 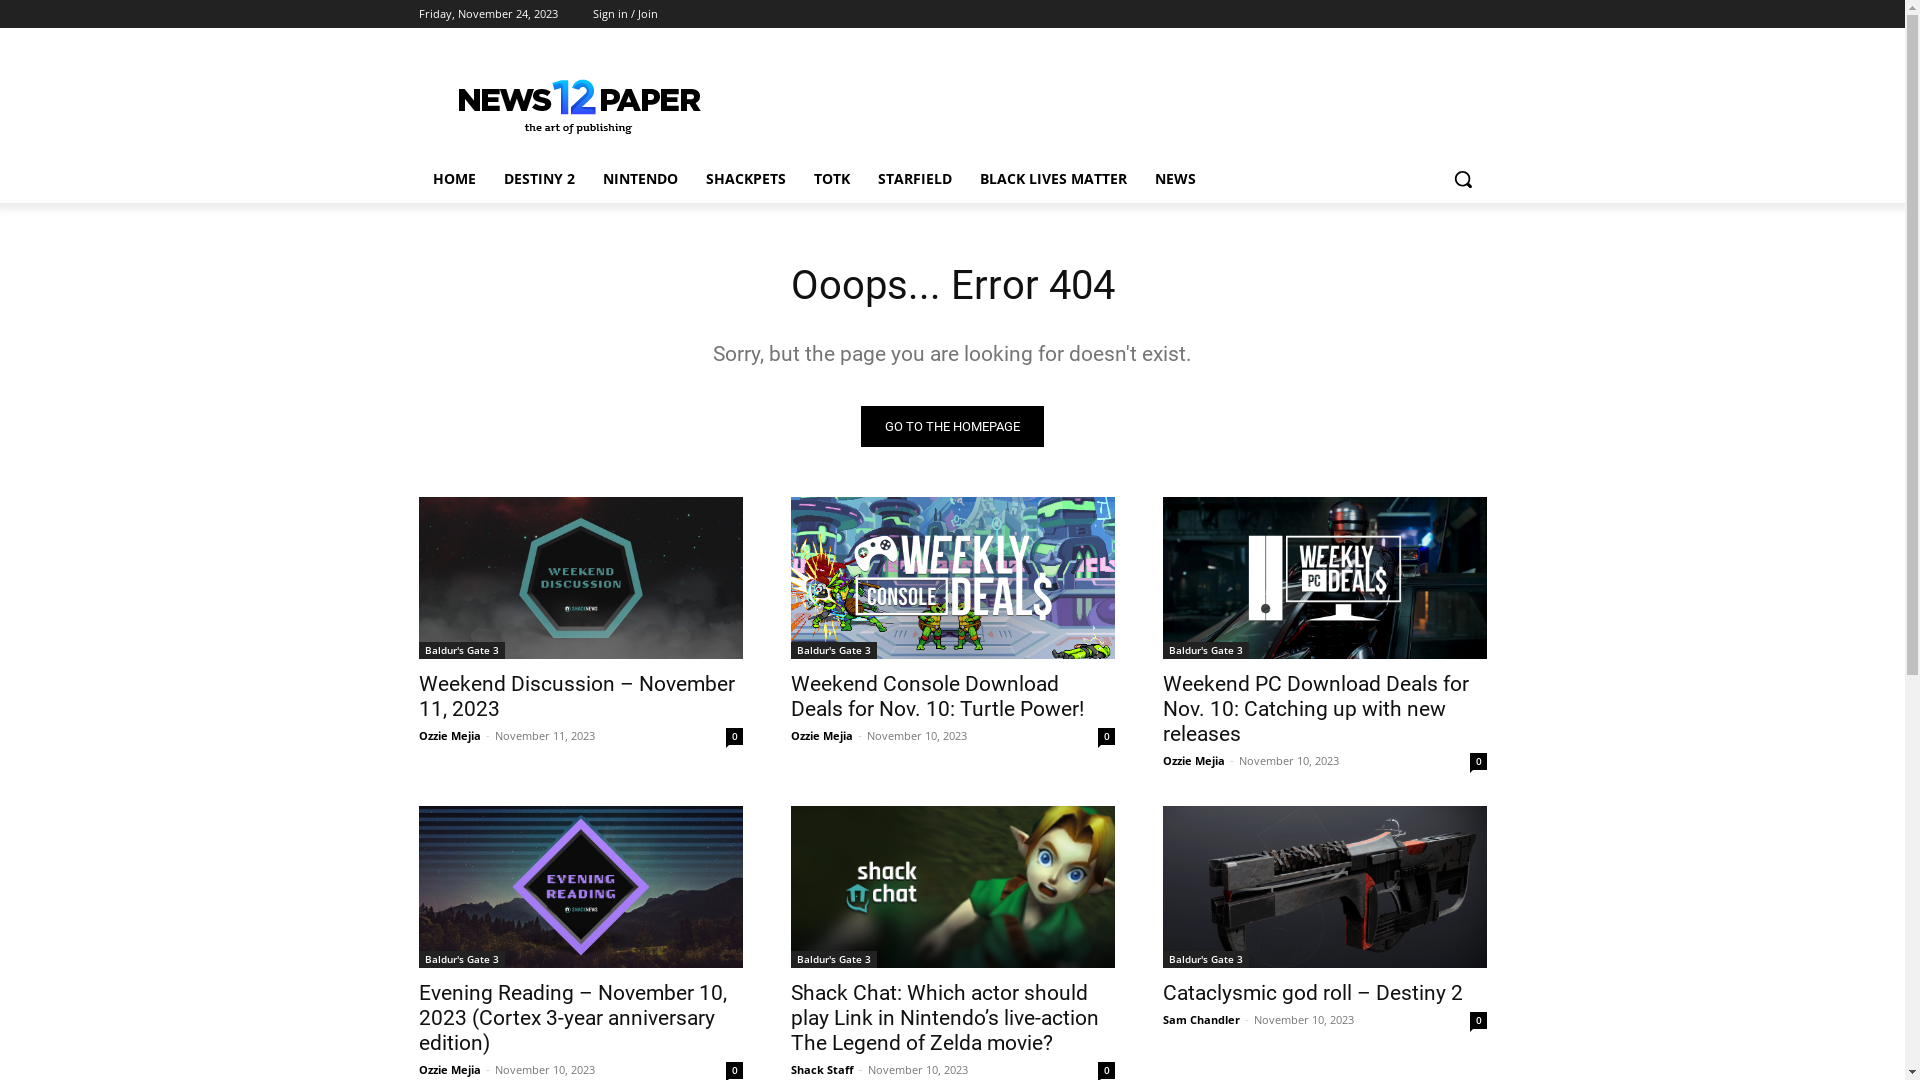 What do you see at coordinates (640, 179) in the screenshot?
I see `NINTENDO` at bounding box center [640, 179].